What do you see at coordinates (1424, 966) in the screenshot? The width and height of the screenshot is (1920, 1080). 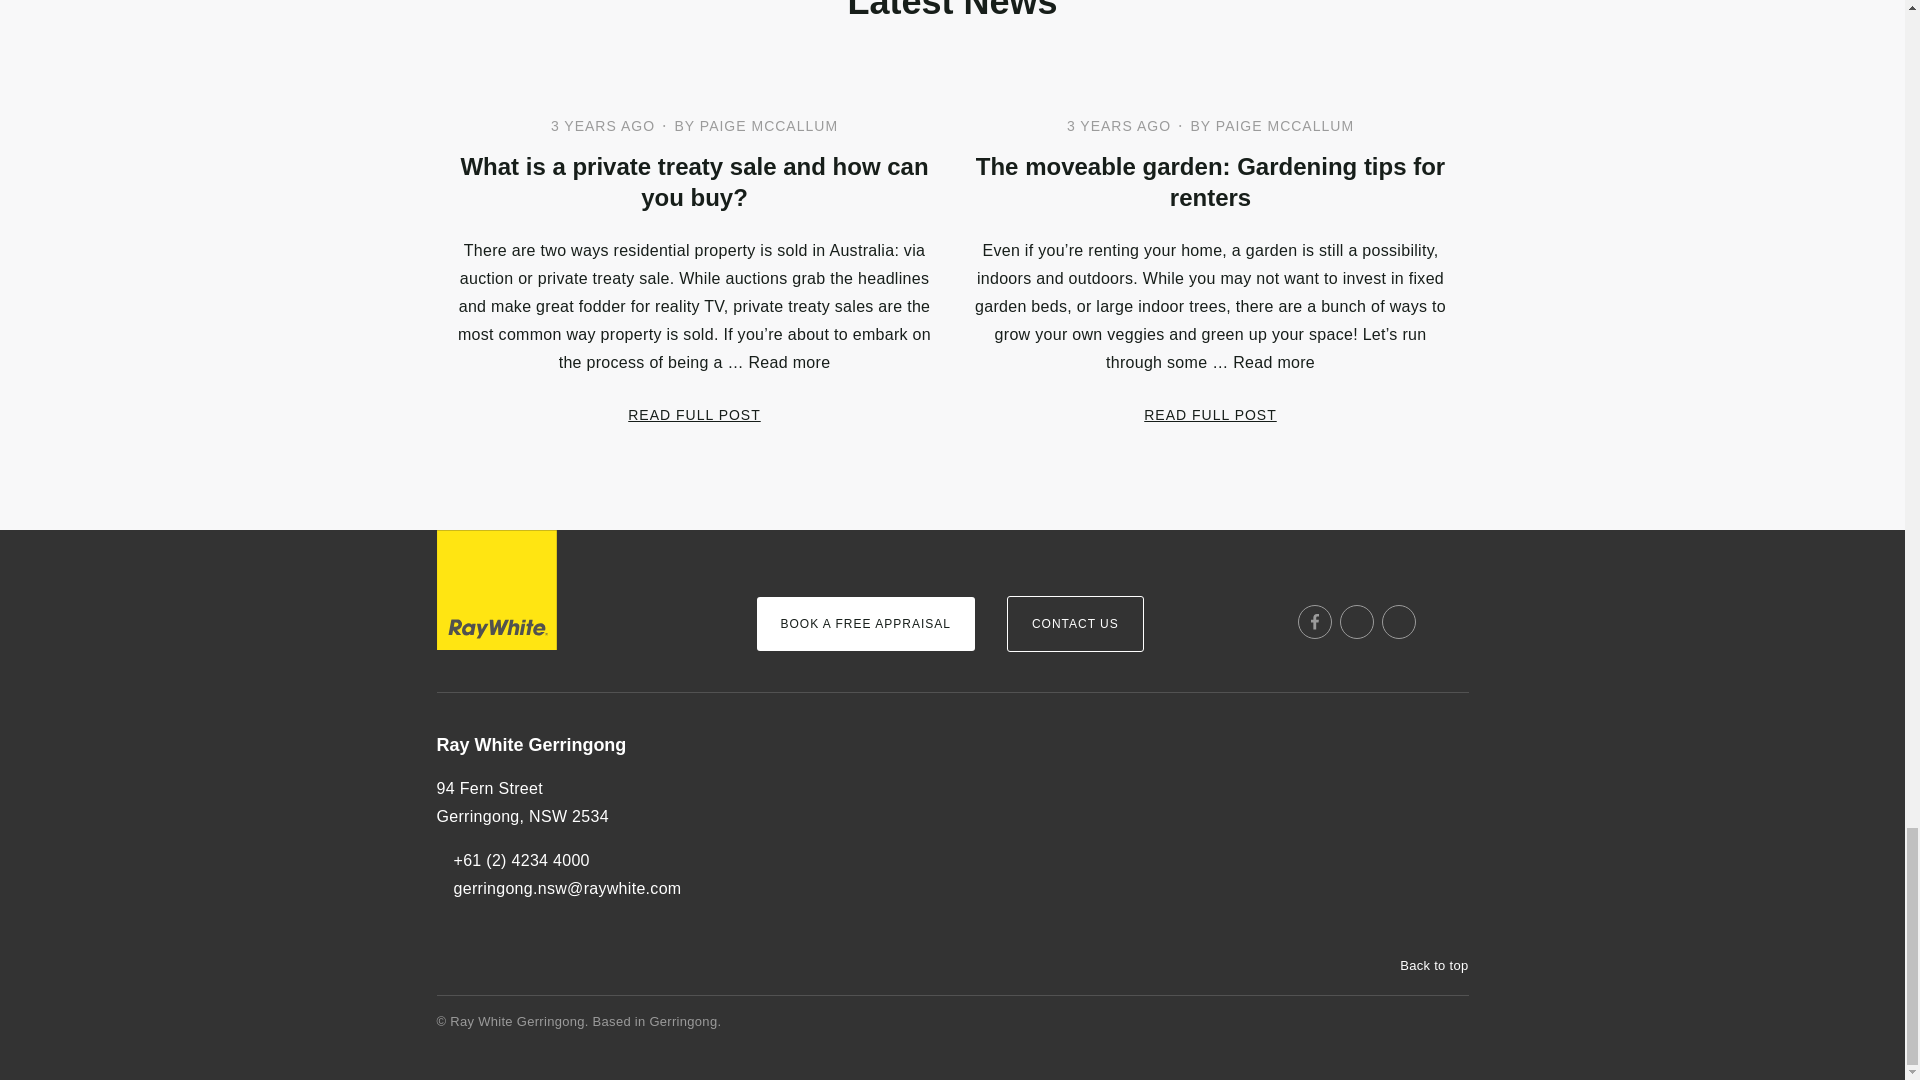 I see `Back to top` at bounding box center [1424, 966].